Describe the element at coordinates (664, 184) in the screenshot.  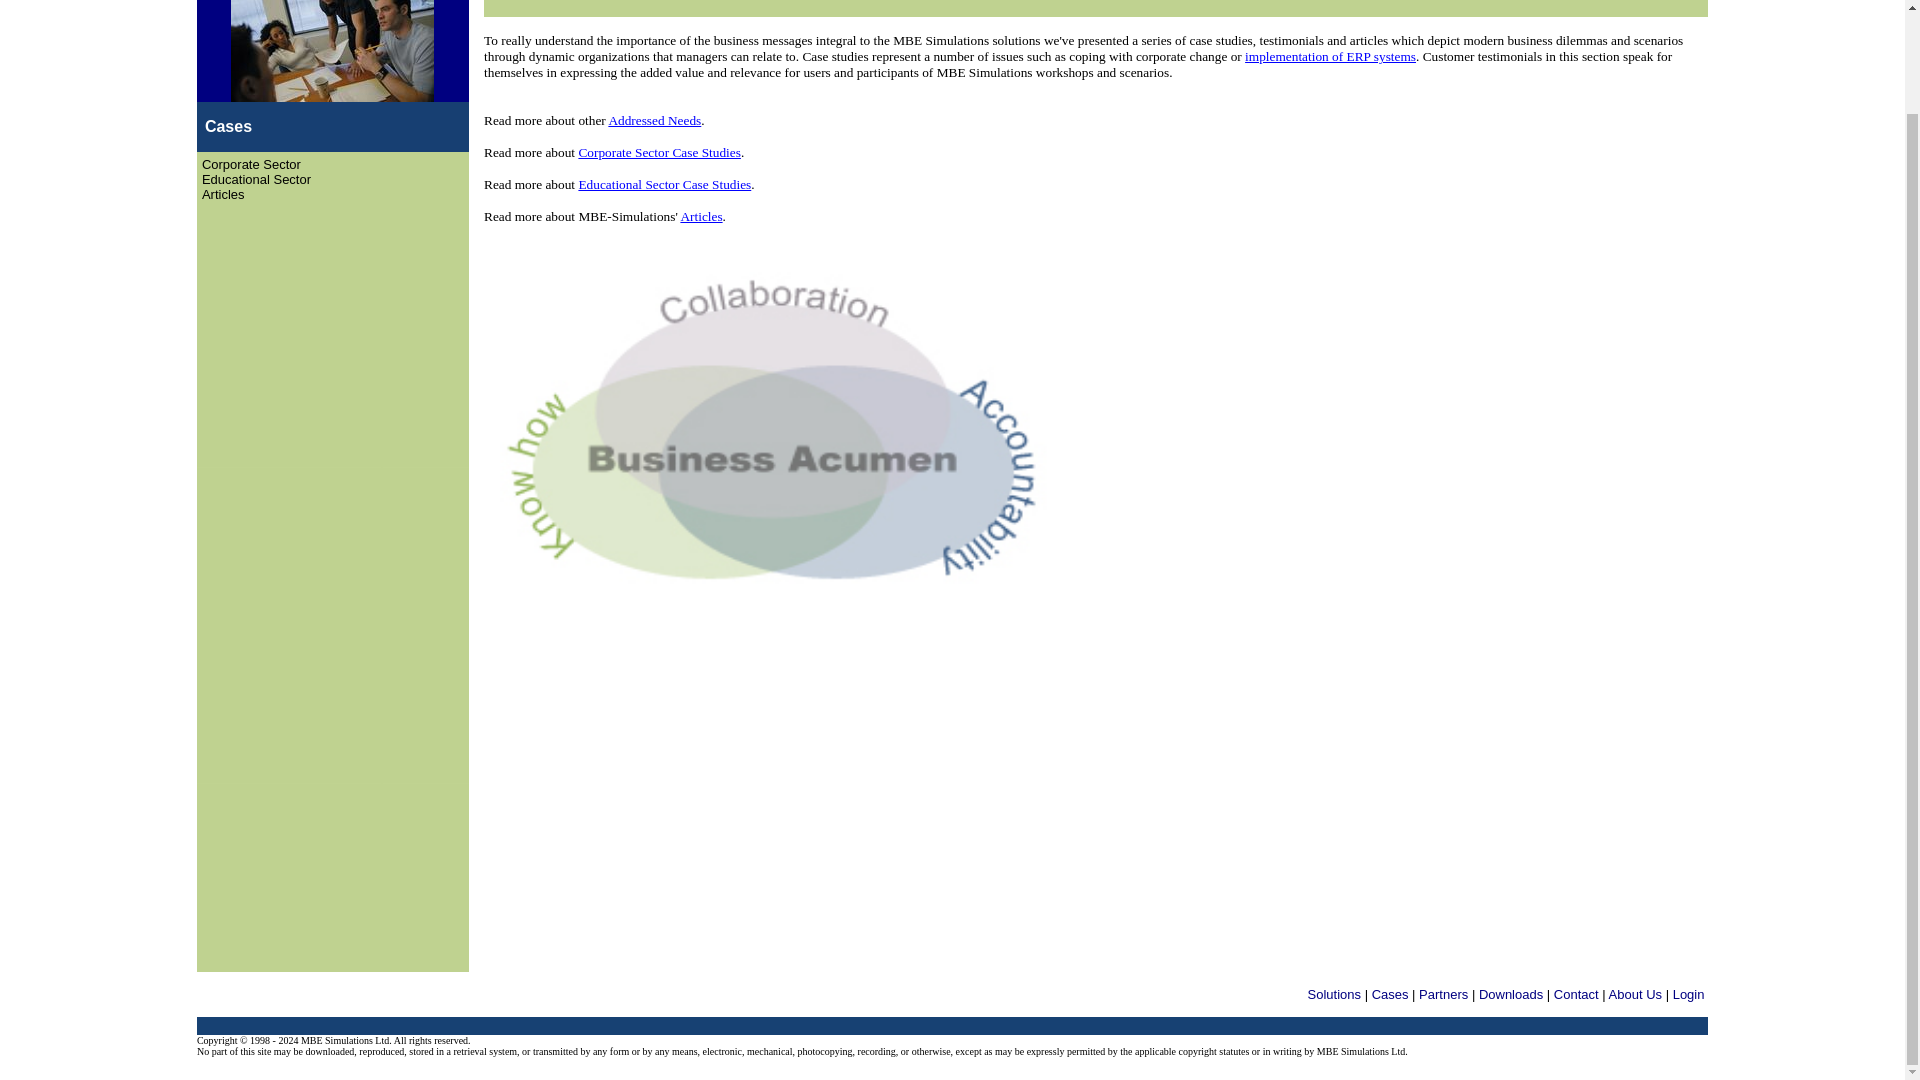
I see `Educational Sector Case Studies` at that location.